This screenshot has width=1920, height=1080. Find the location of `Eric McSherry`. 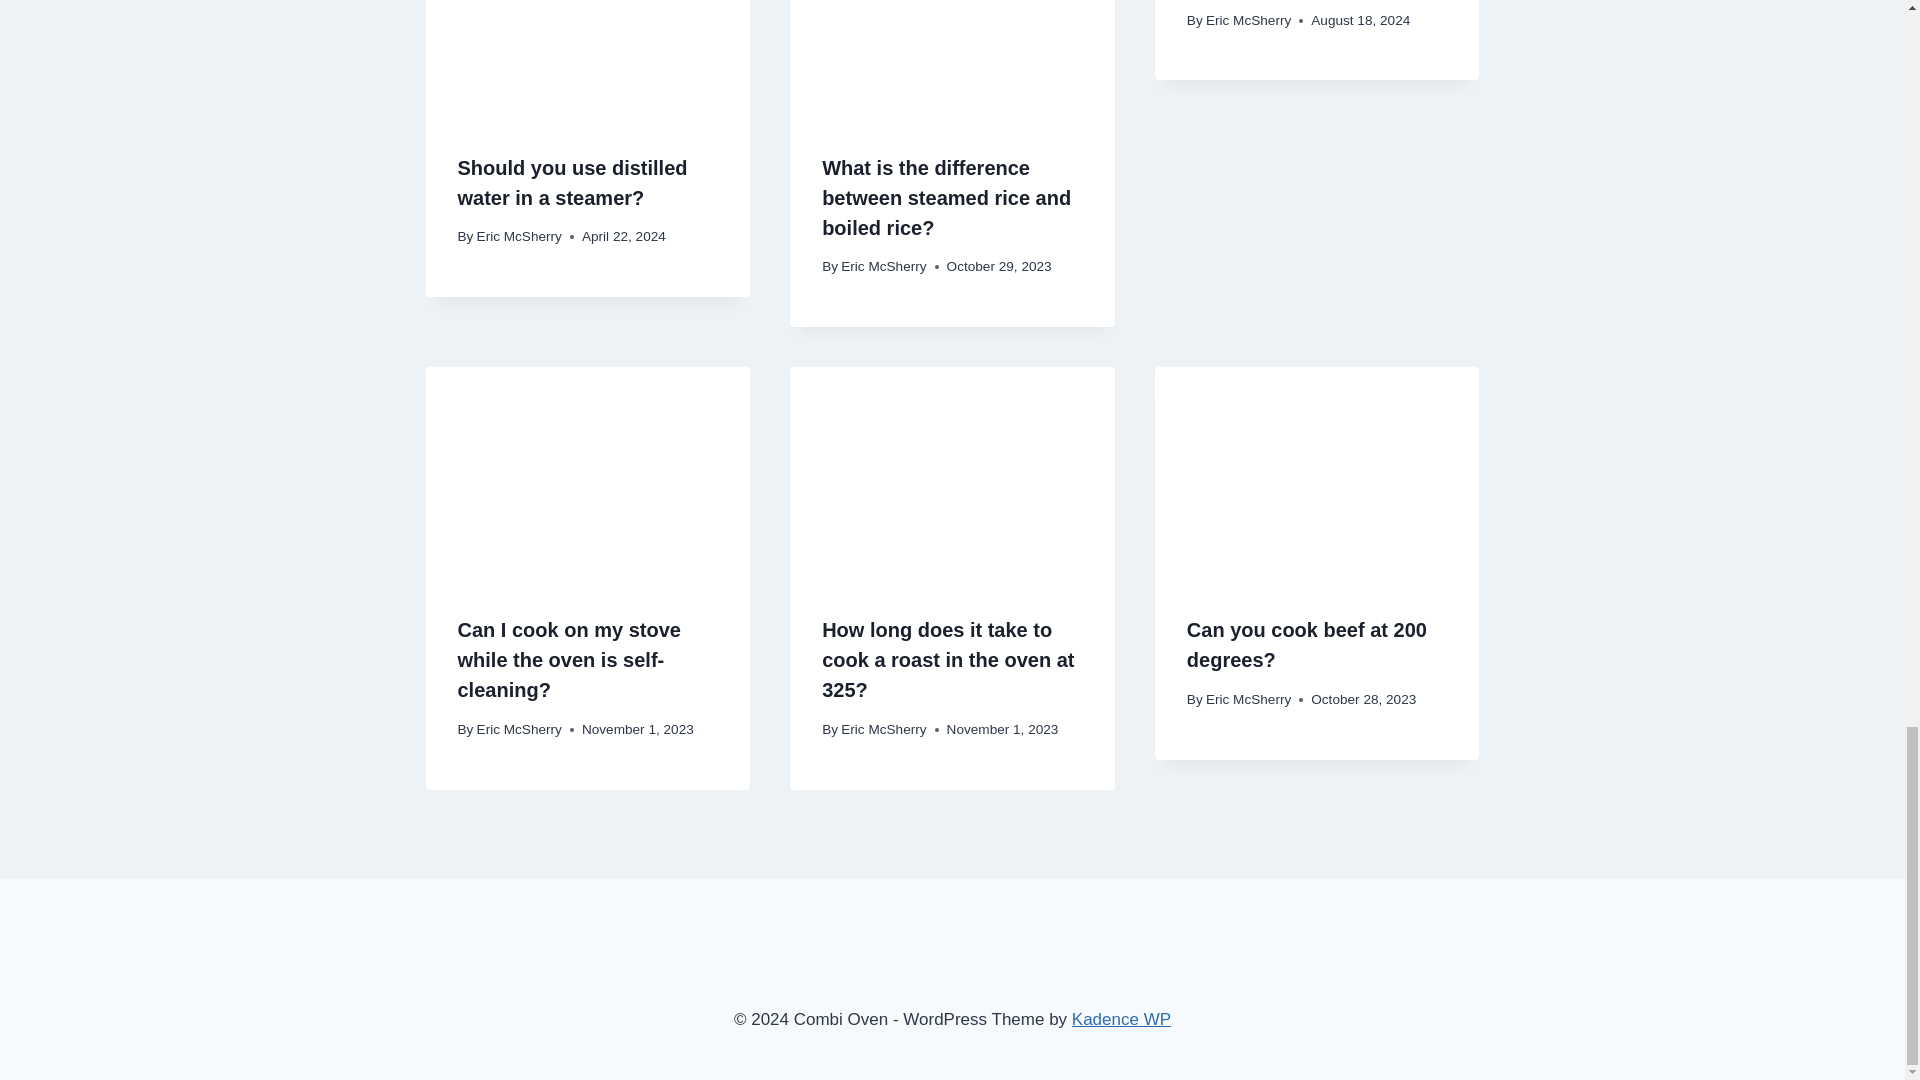

Eric McSherry is located at coordinates (1248, 20).